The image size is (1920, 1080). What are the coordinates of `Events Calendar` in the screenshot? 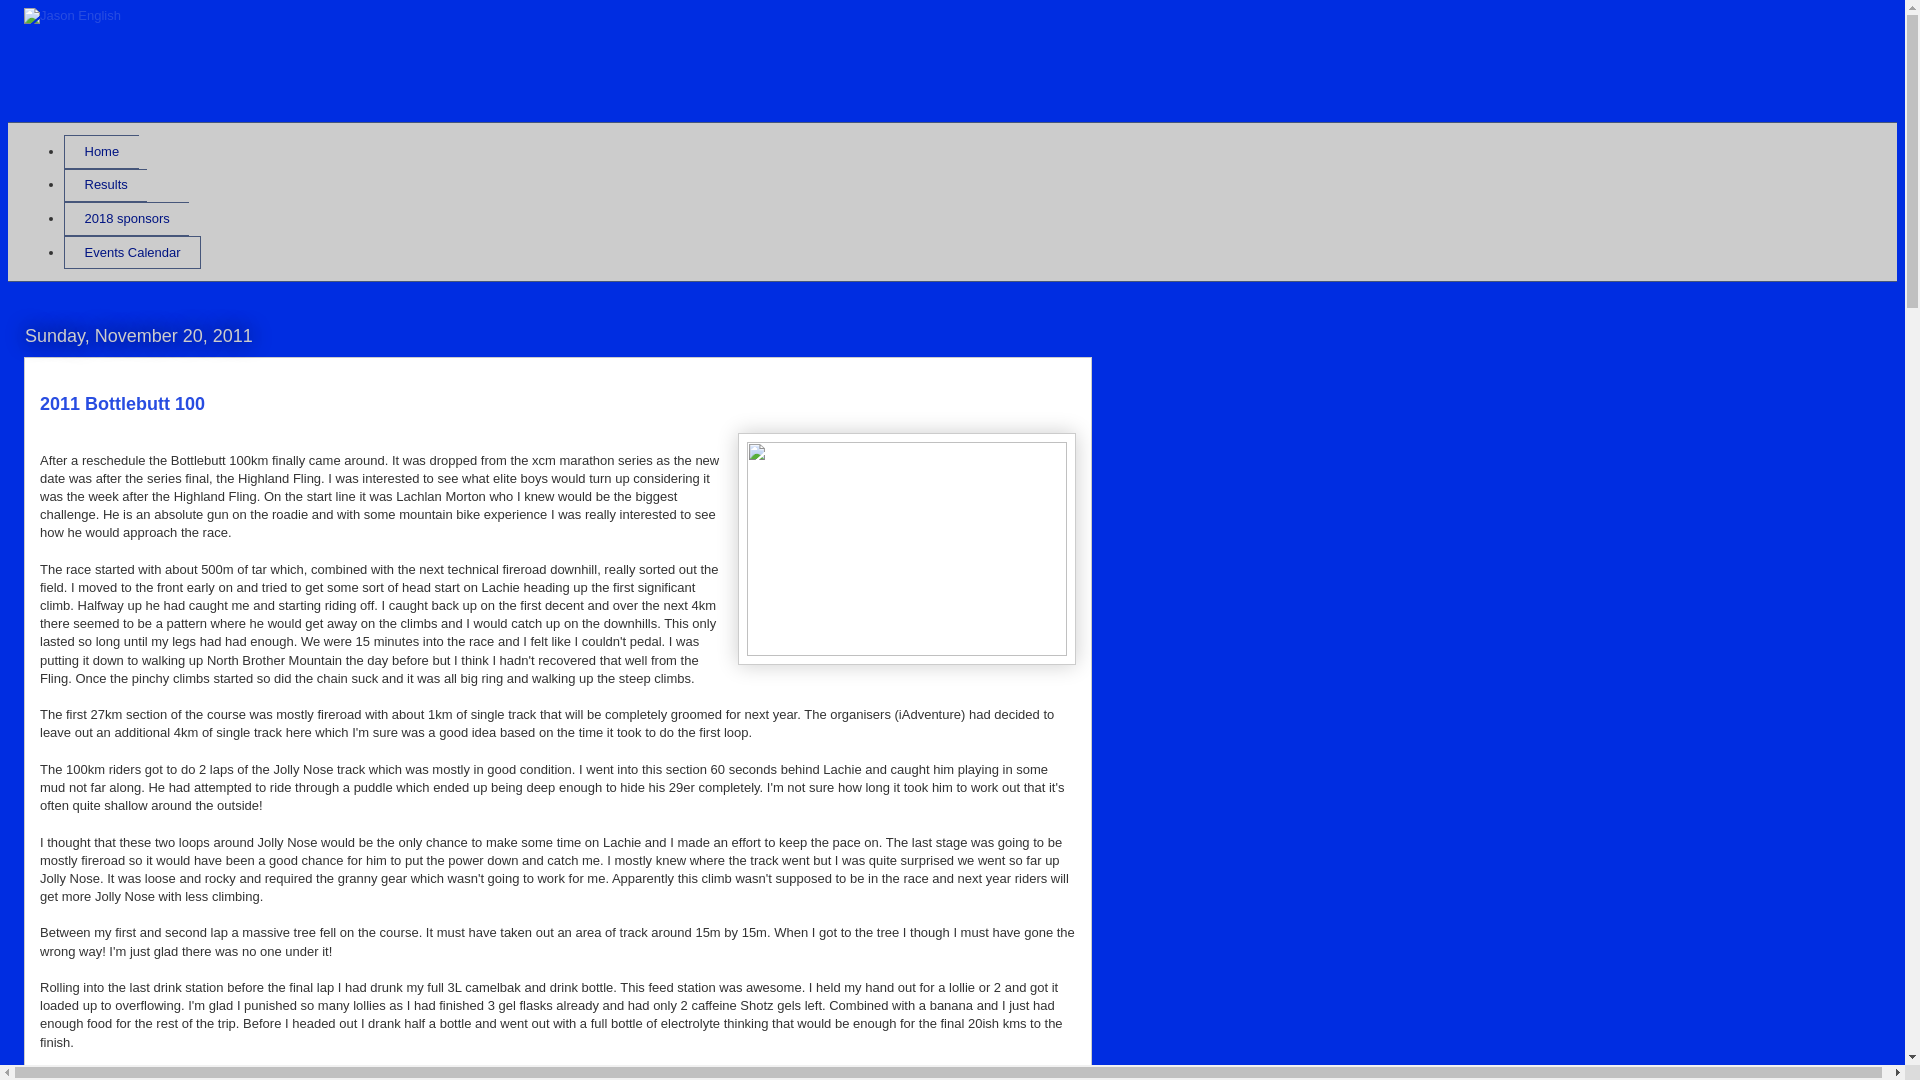 It's located at (132, 253).